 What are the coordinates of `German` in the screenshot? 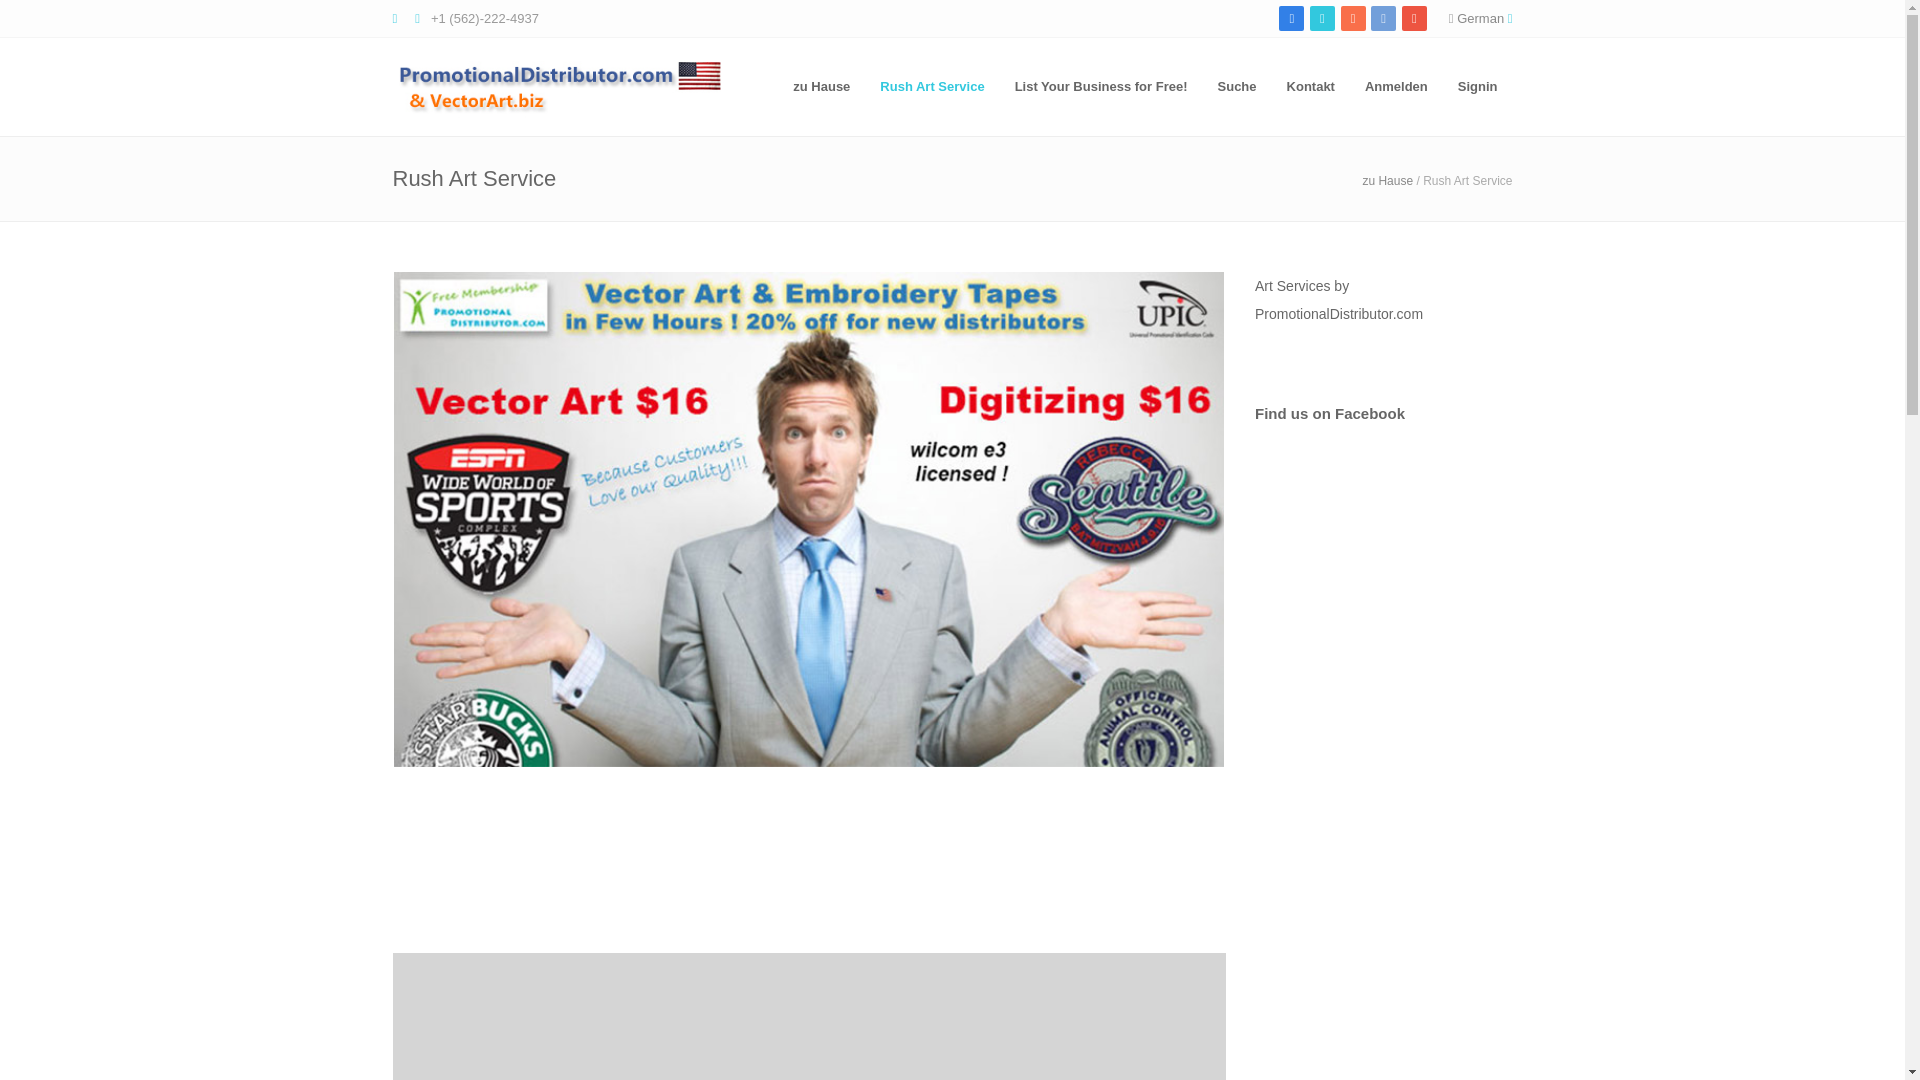 It's located at (1480, 18).